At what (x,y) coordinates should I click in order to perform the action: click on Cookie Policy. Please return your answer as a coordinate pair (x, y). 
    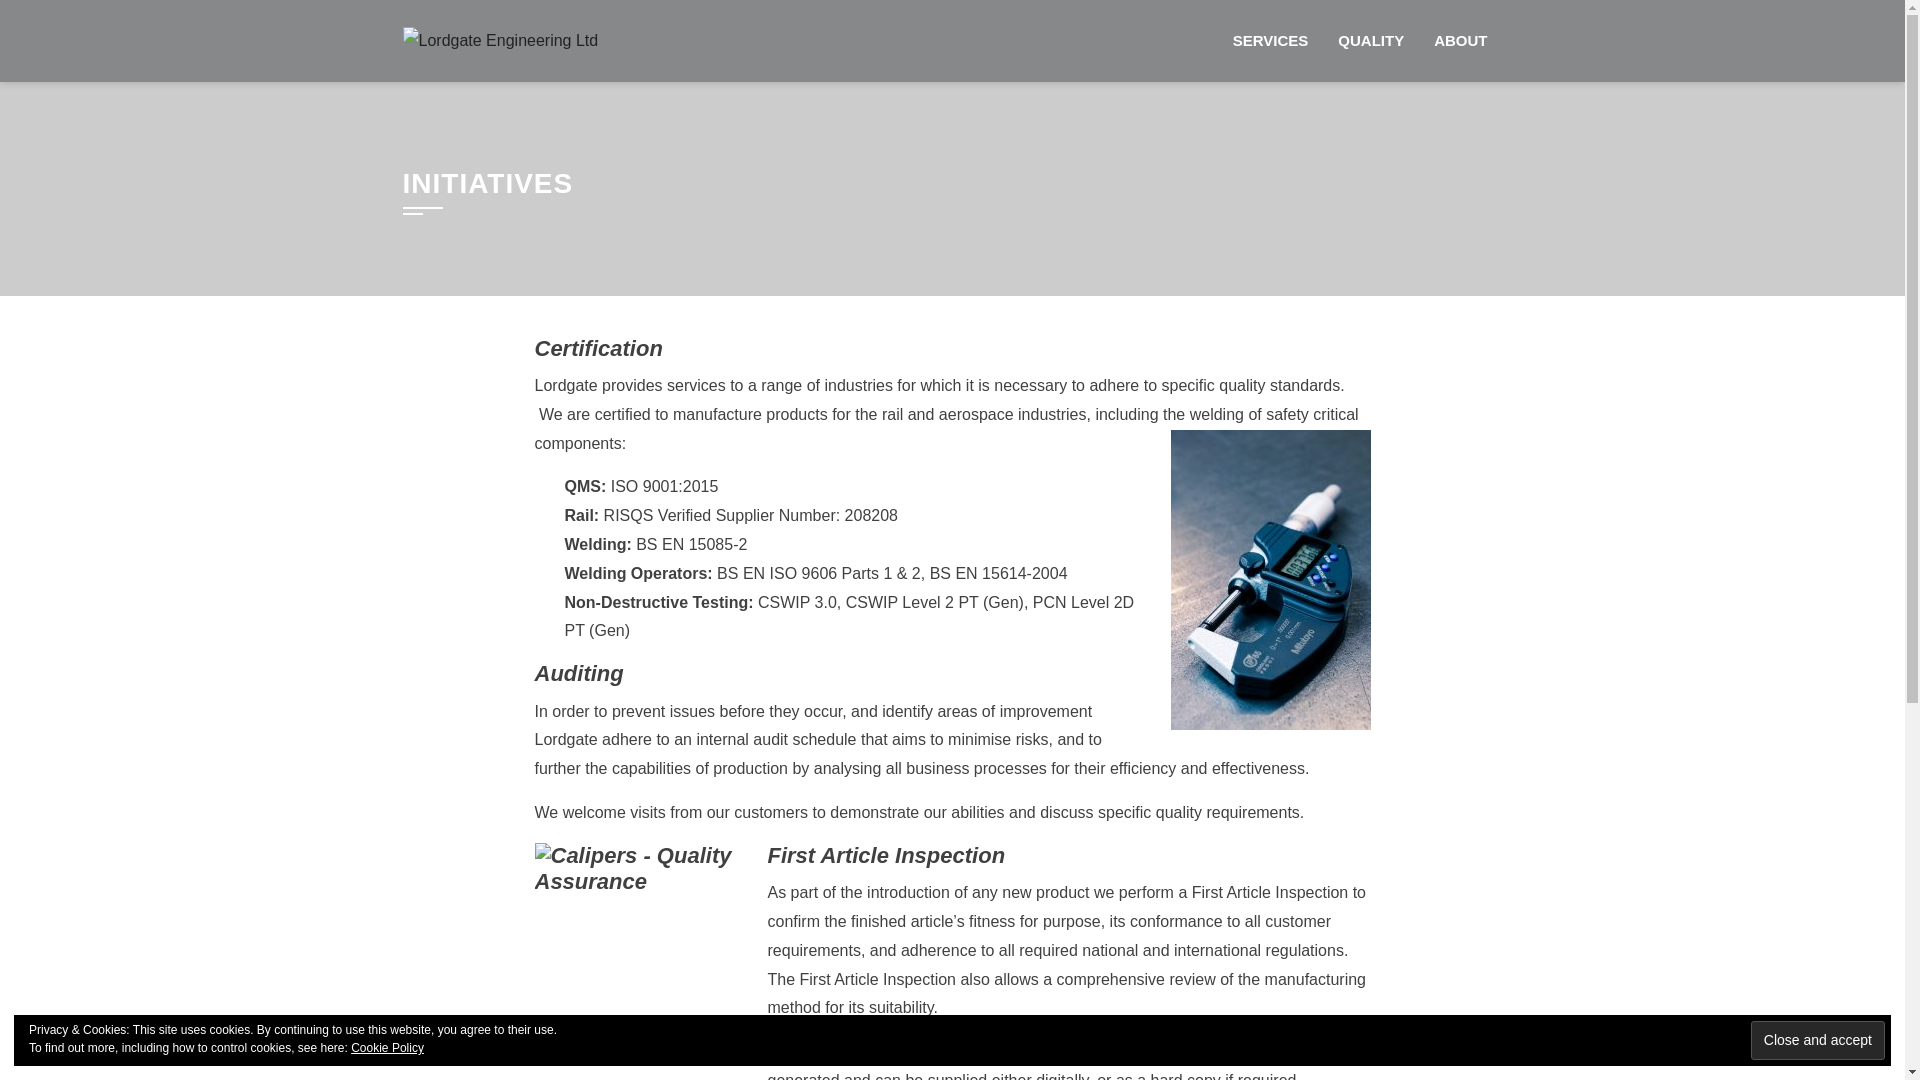
    Looking at the image, I should click on (388, 1048).